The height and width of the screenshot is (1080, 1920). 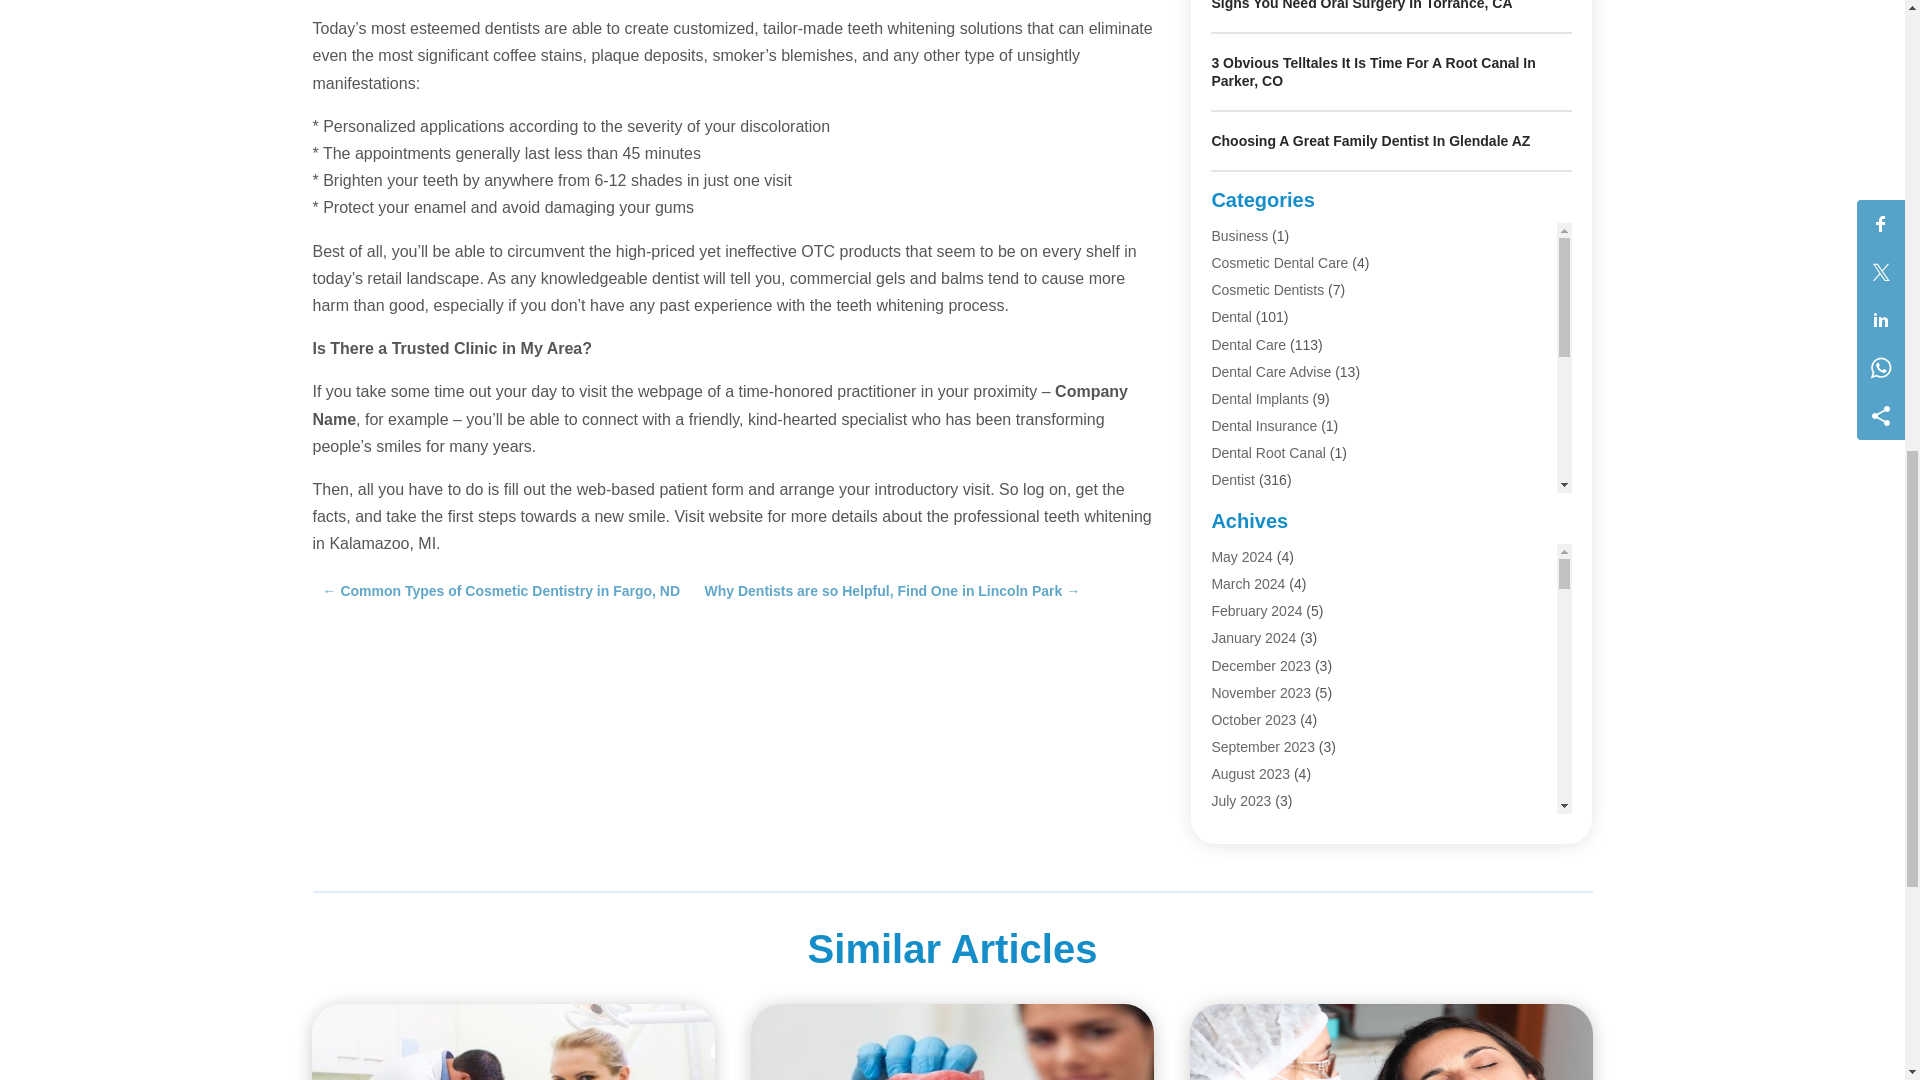 I want to click on Cosmetic Dentists, so click(x=1268, y=290).